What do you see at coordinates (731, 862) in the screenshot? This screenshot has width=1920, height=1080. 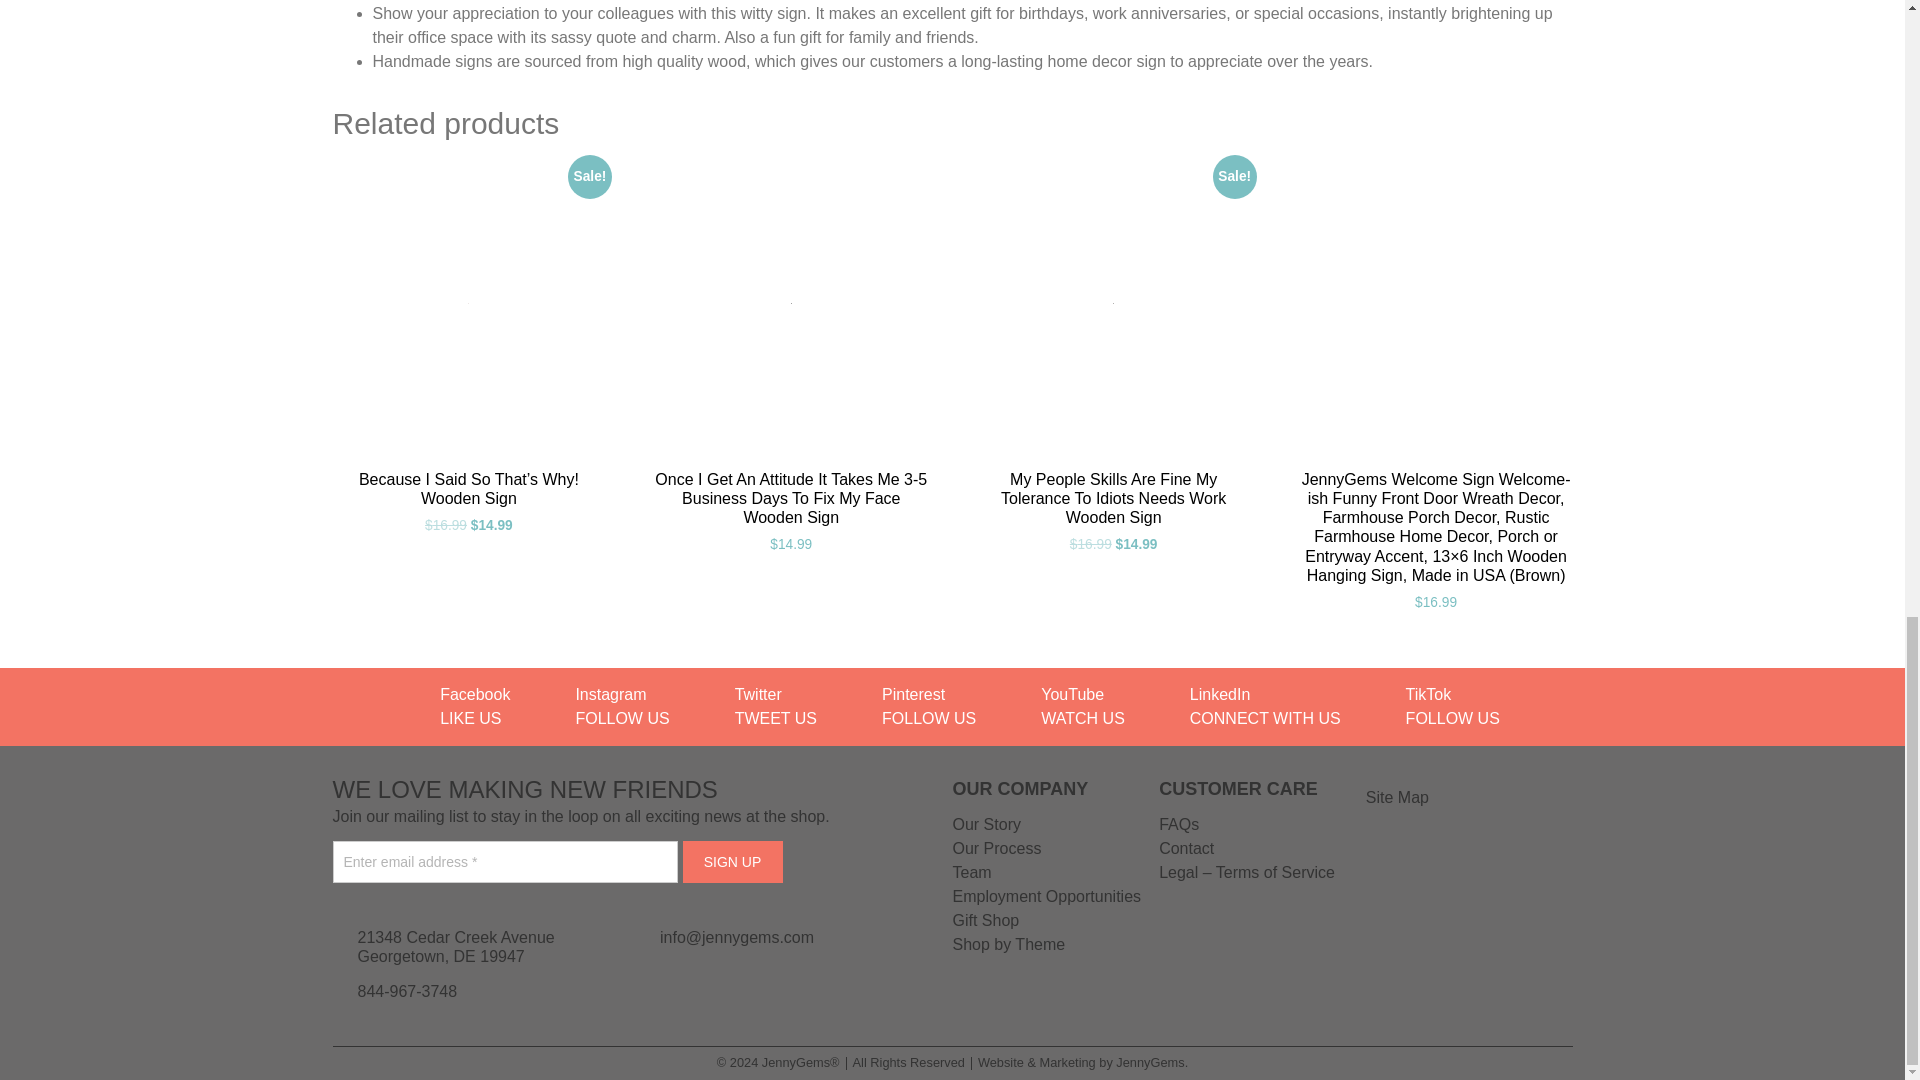 I see `SIGN UP` at bounding box center [731, 862].